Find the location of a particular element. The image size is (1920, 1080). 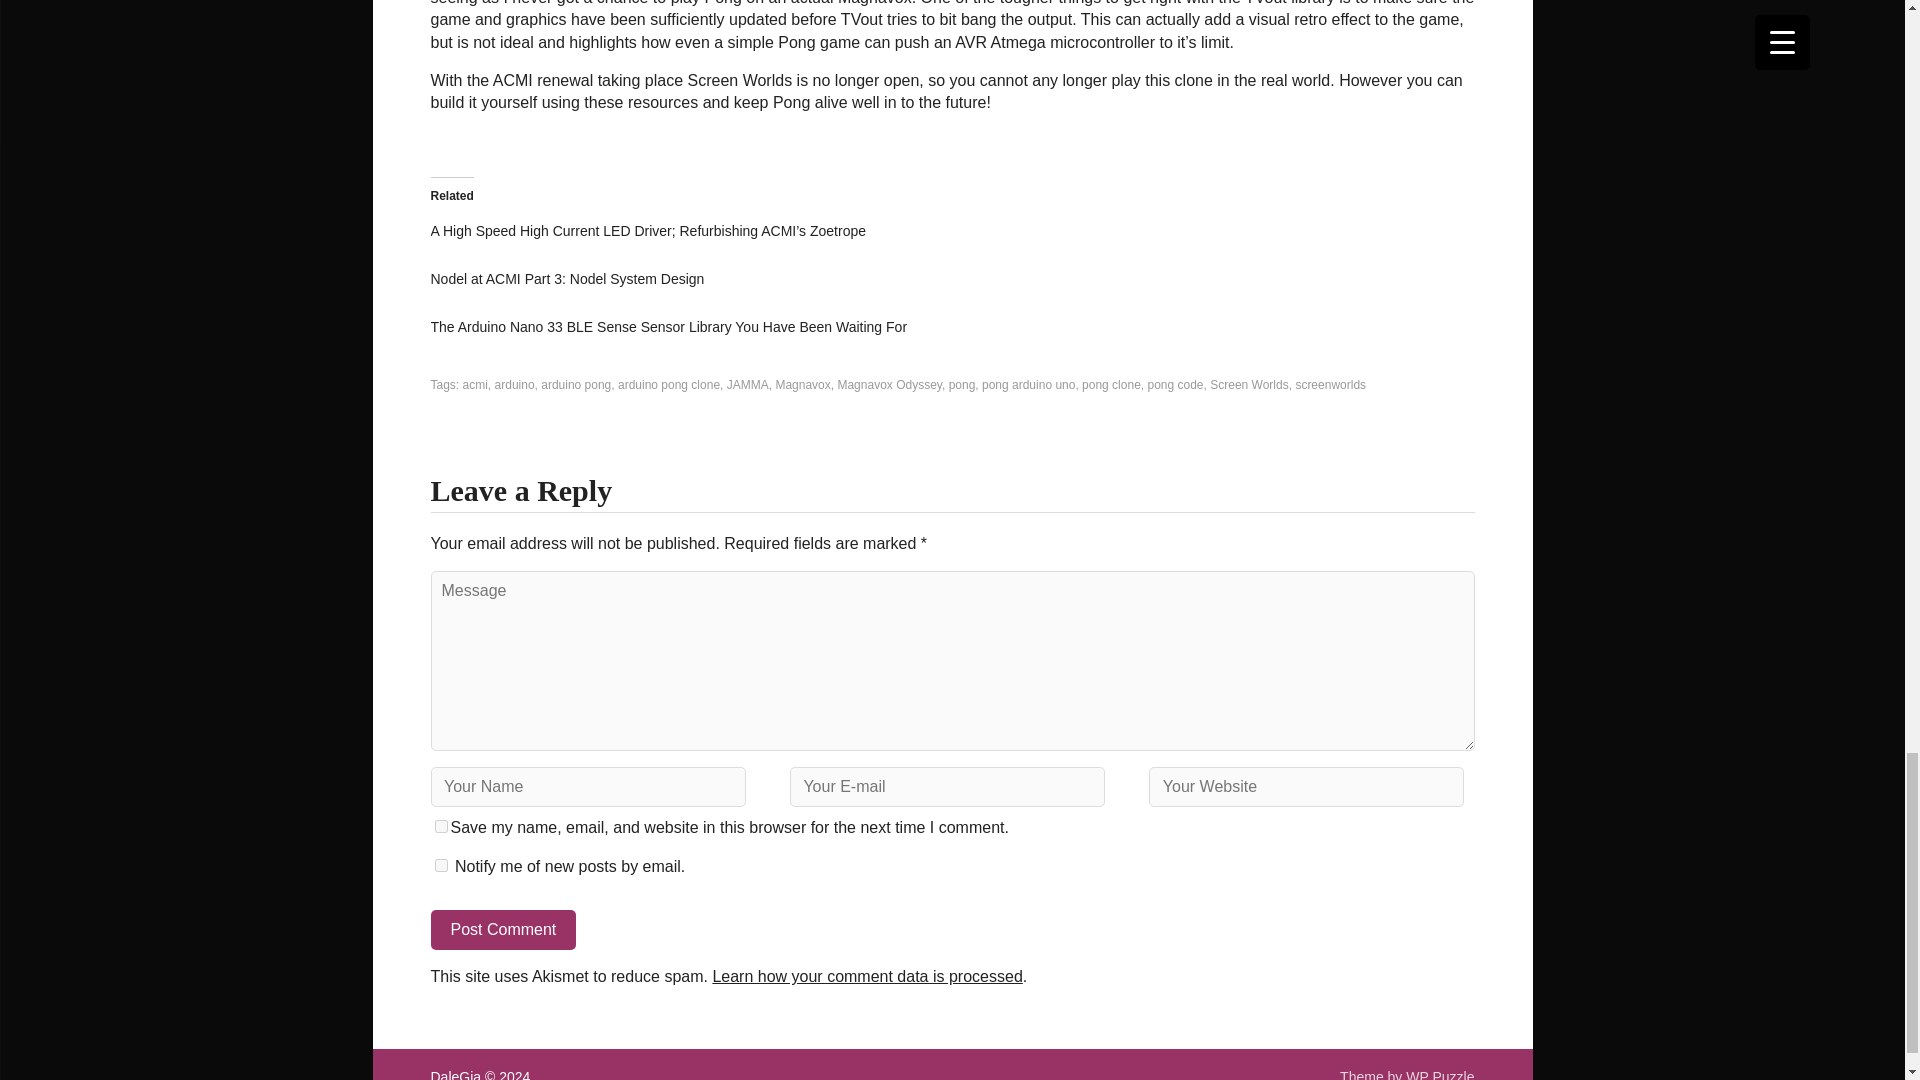

acmi is located at coordinates (474, 385).